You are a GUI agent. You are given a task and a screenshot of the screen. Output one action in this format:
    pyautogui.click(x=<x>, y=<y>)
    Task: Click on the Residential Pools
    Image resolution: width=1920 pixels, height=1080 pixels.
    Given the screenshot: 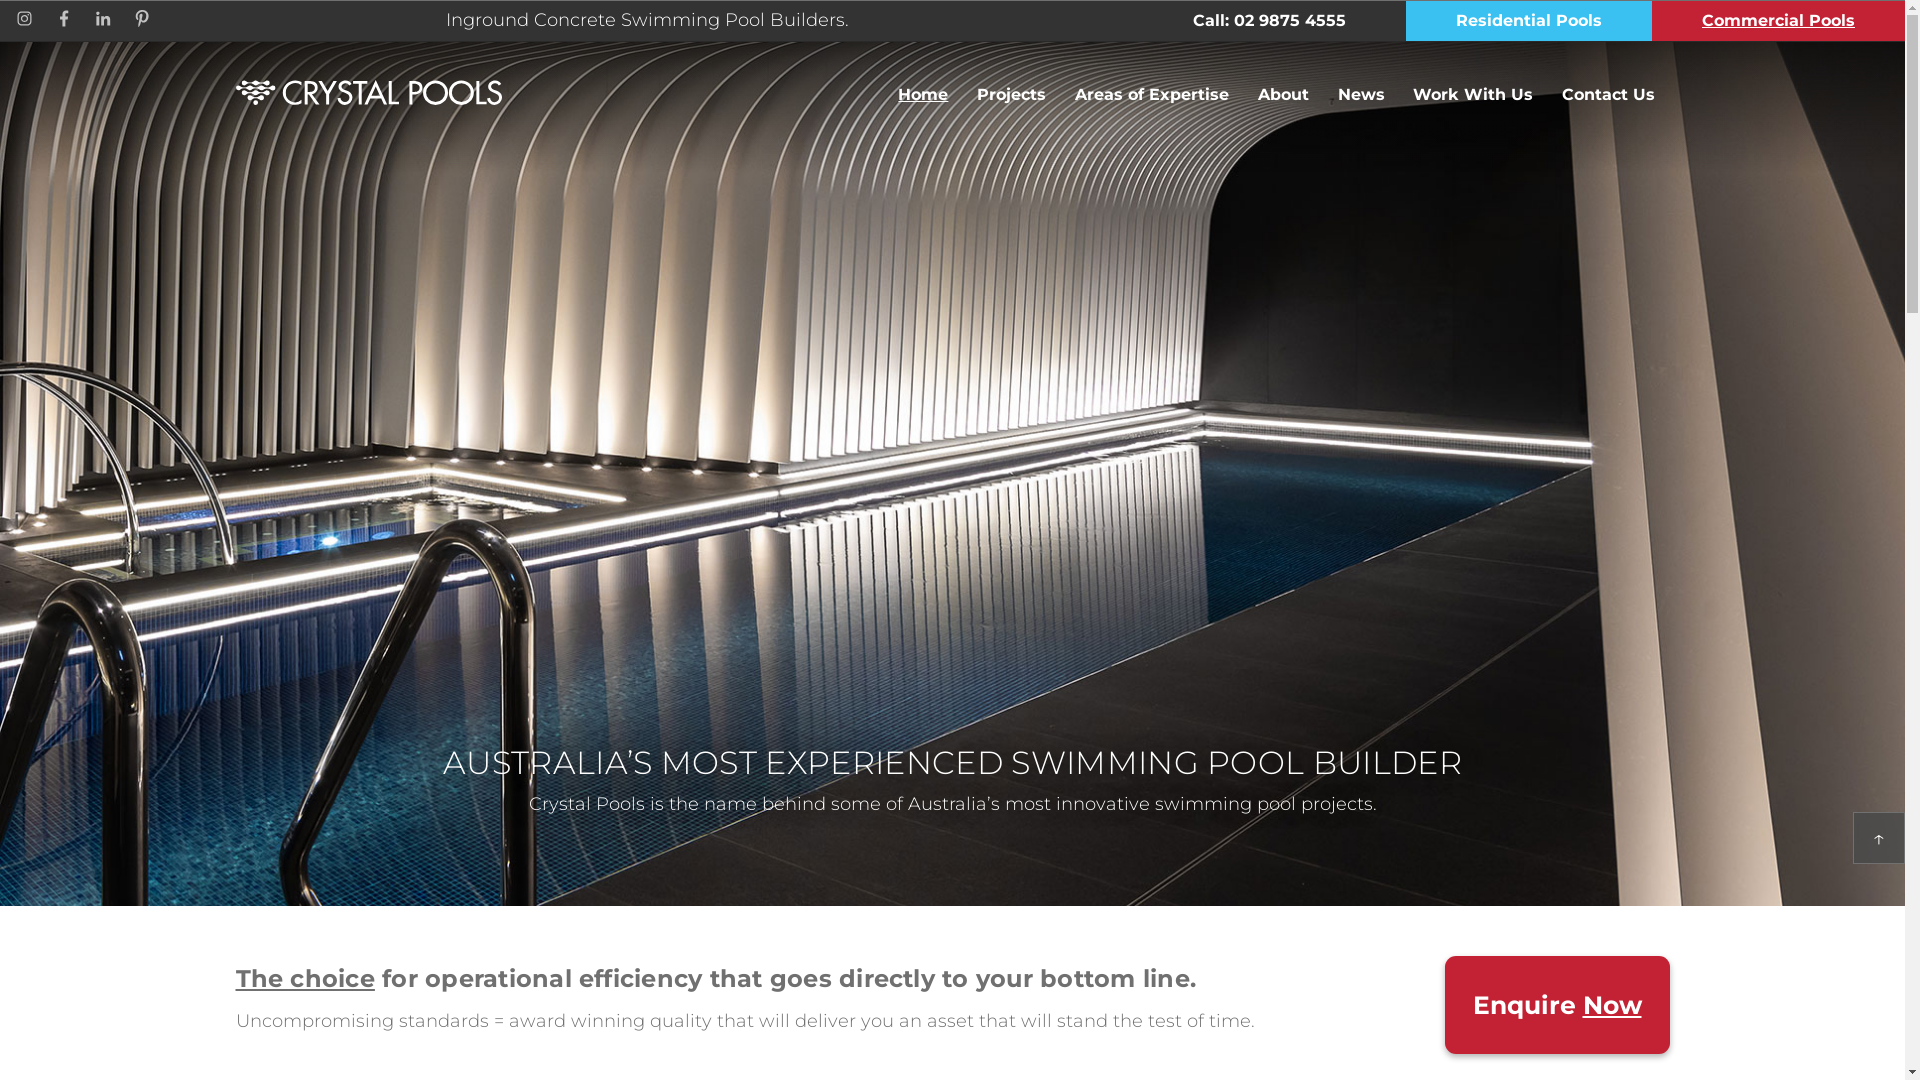 What is the action you would take?
    pyautogui.click(x=1529, y=22)
    